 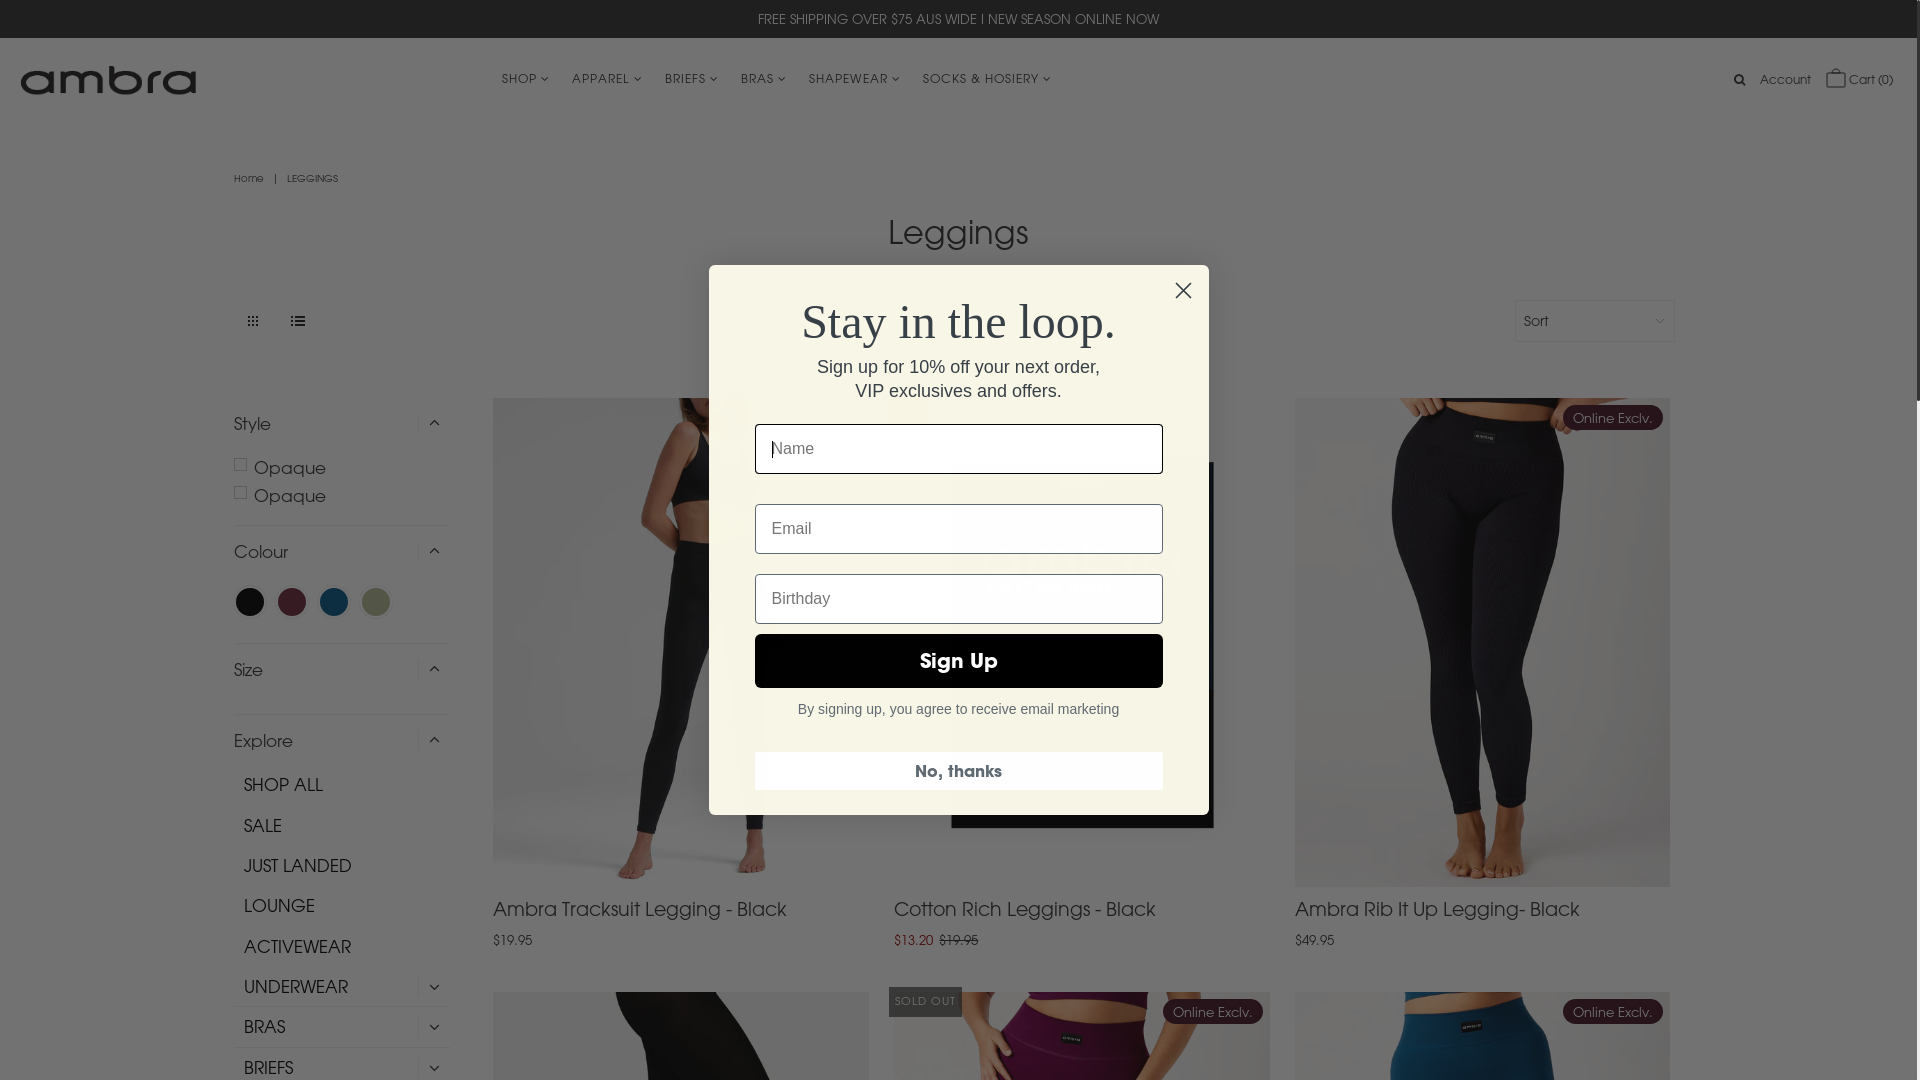 I want to click on Ambra Rib It Up Legging- Black, so click(x=1438, y=908).